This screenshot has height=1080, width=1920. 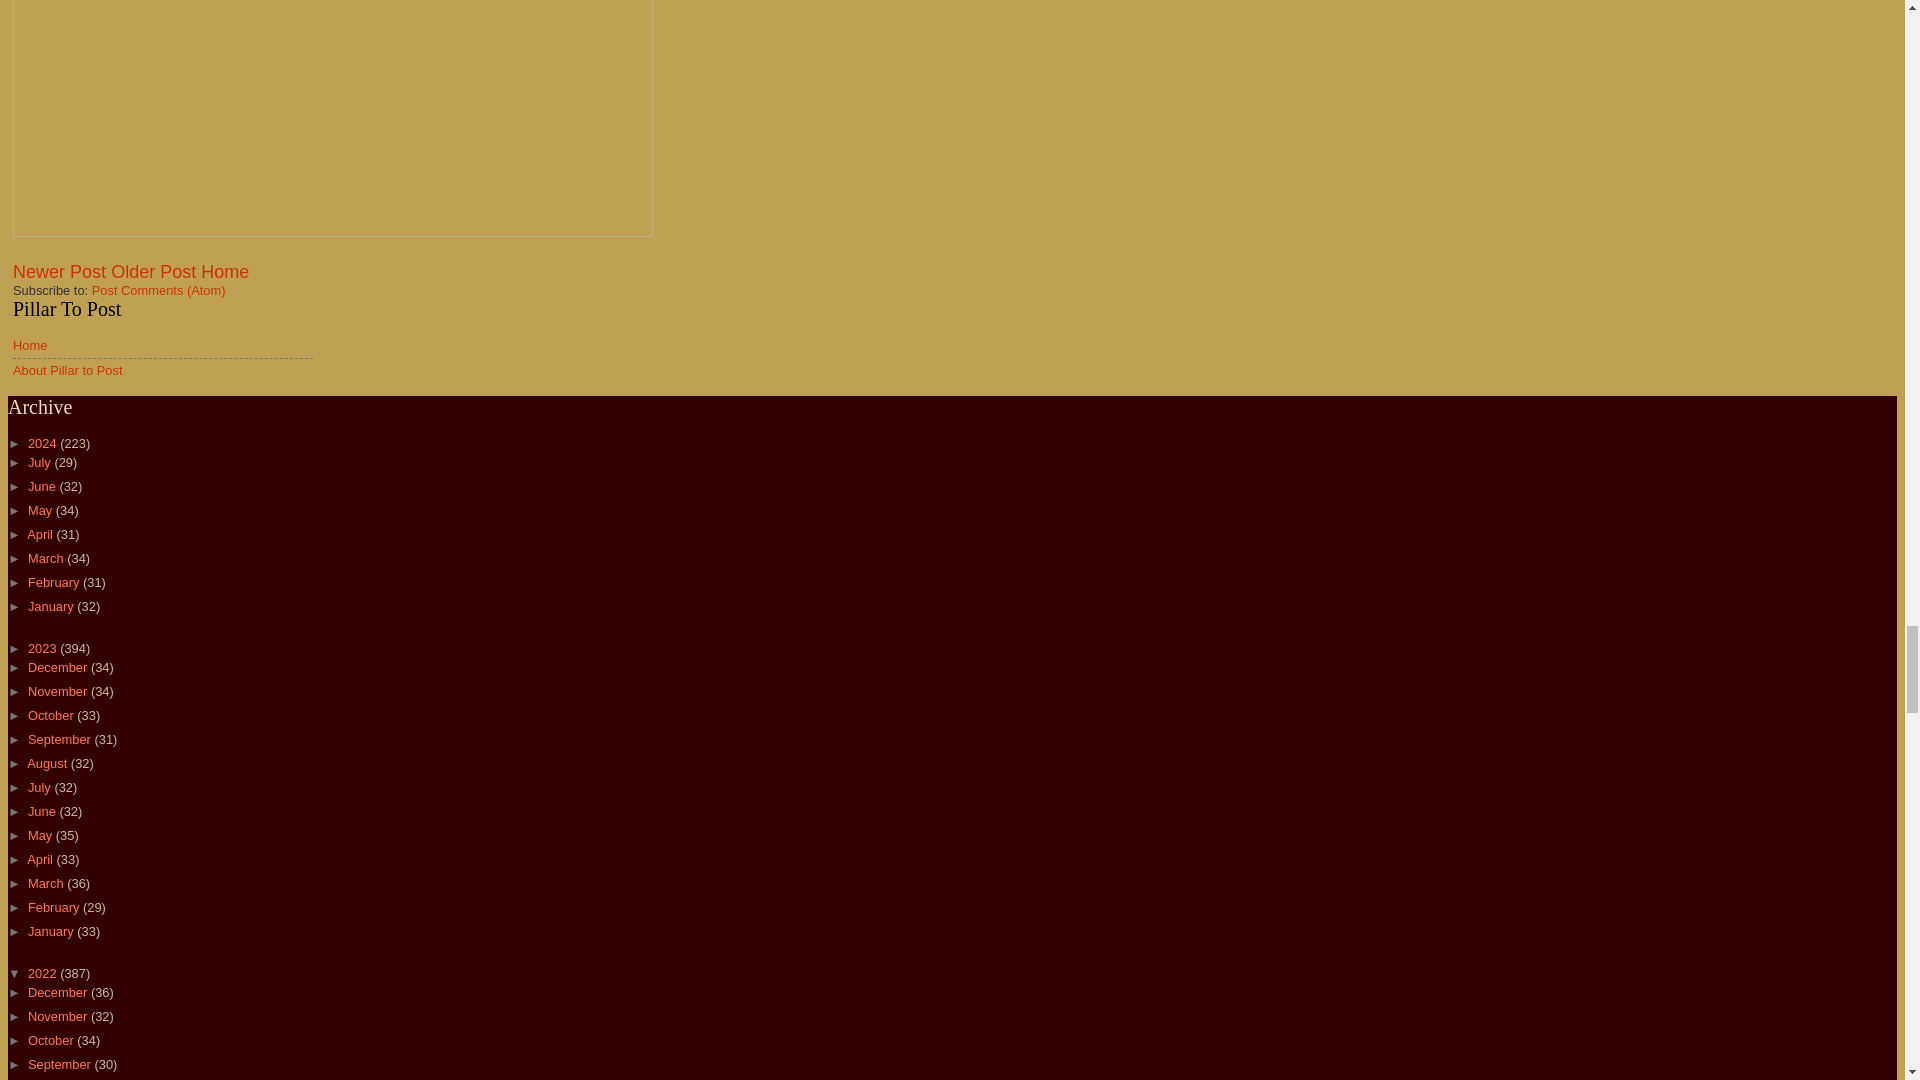 I want to click on Home, so click(x=225, y=272).